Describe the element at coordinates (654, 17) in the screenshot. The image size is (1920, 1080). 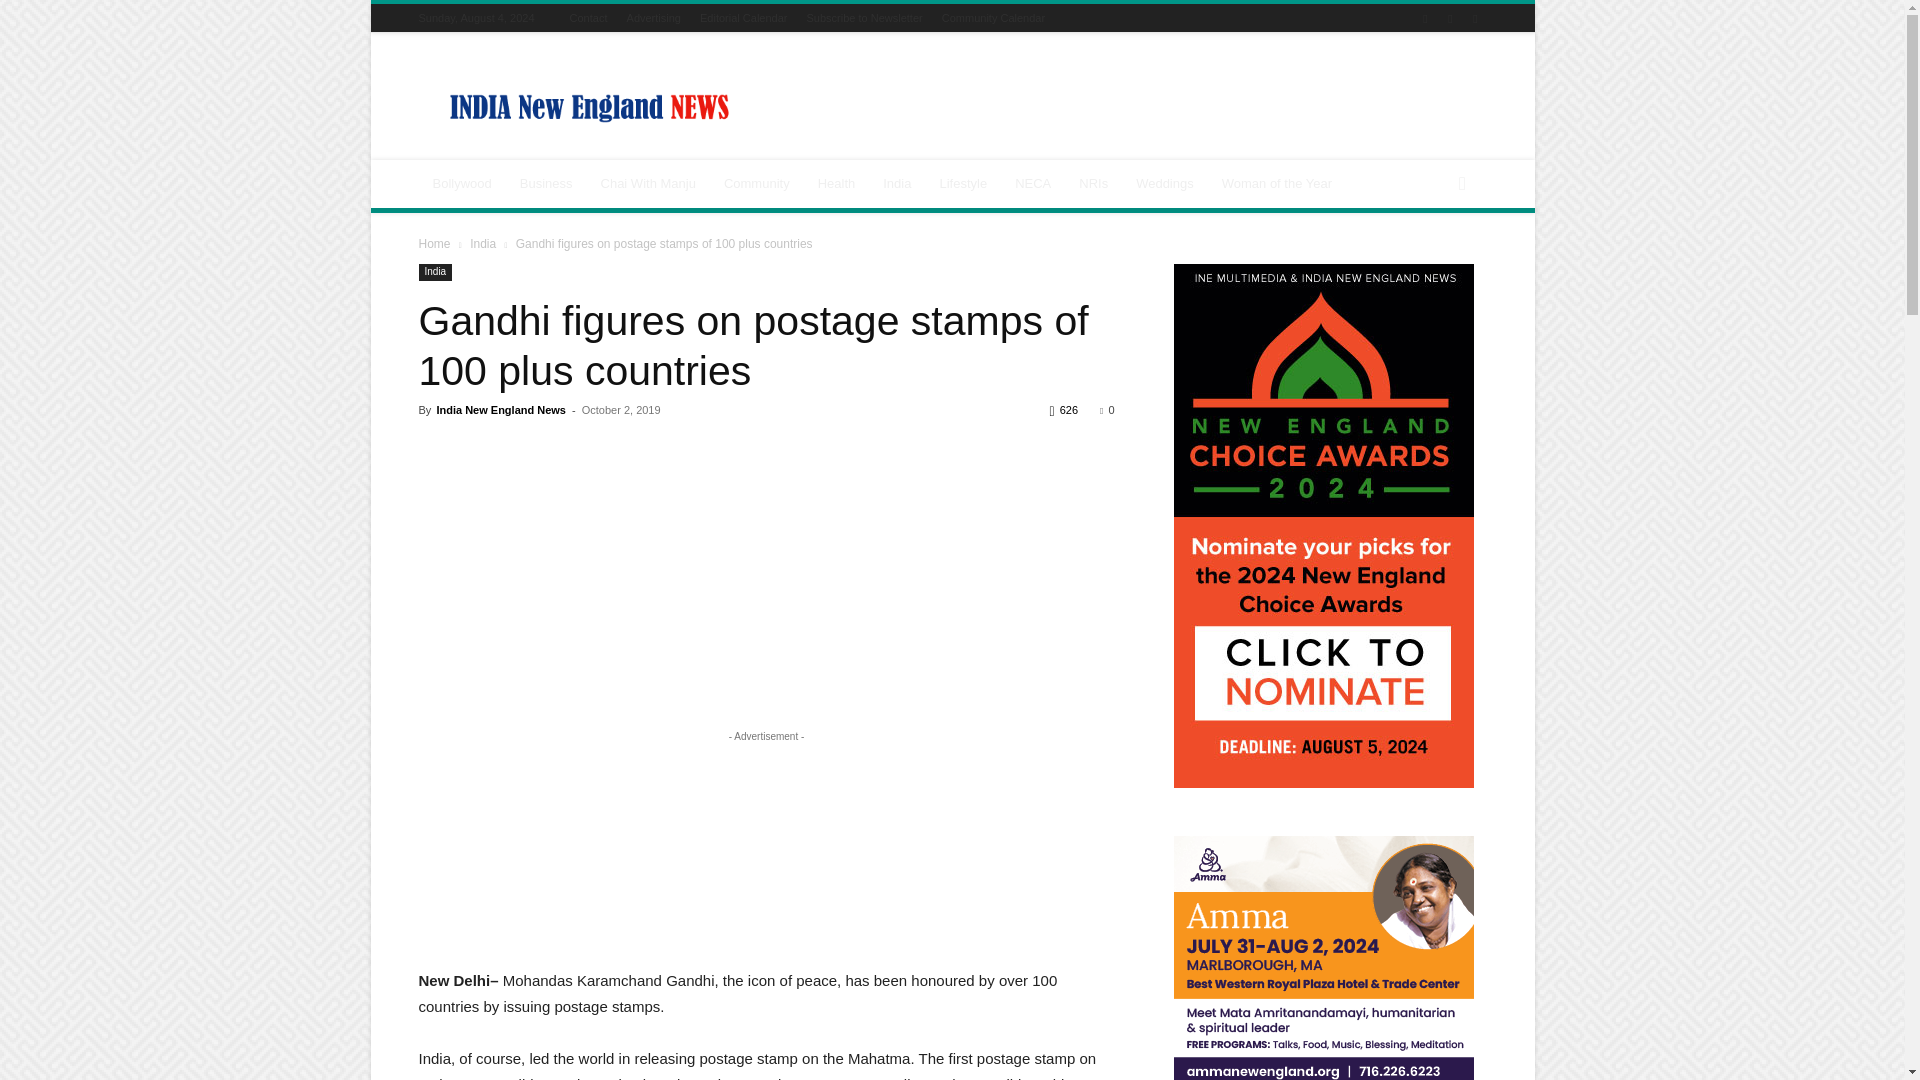
I see `Advertising` at that location.